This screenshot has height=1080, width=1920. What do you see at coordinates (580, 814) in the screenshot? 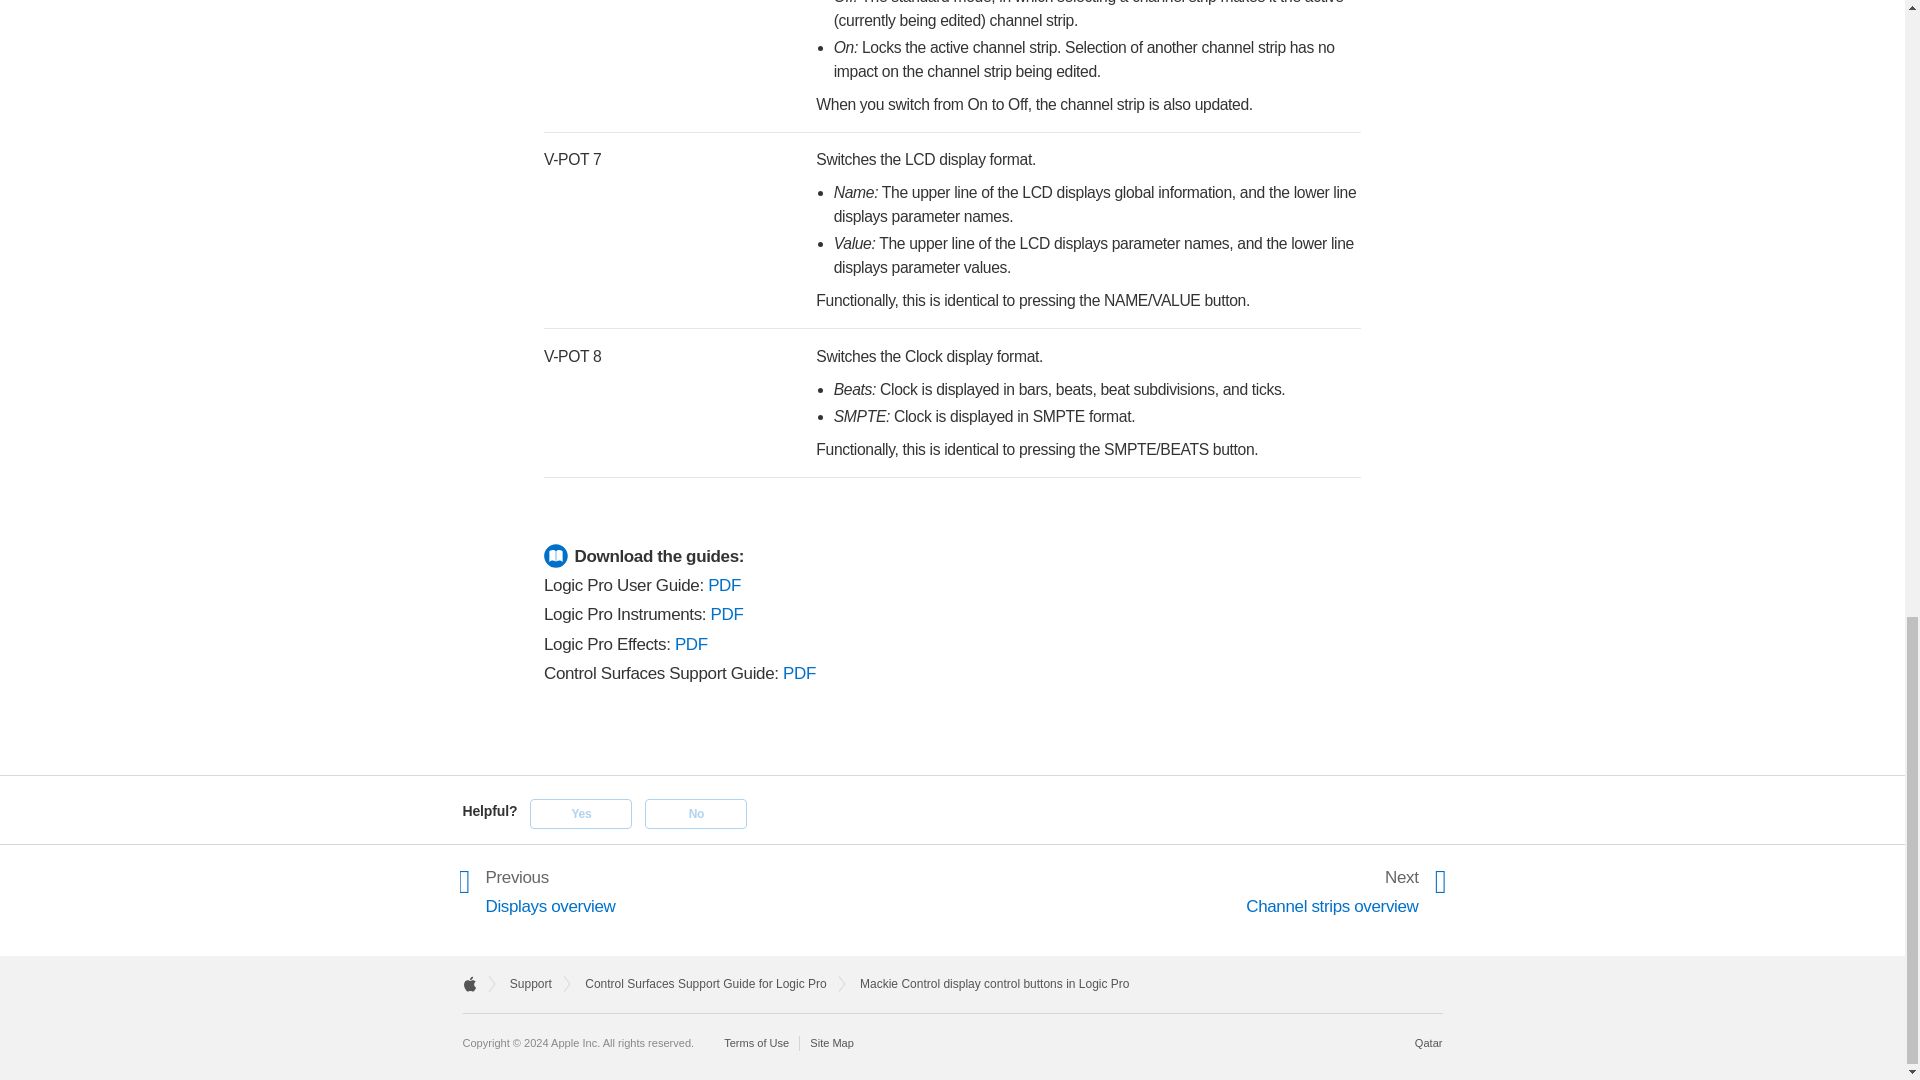
I see `Solved my problem` at bounding box center [580, 814].